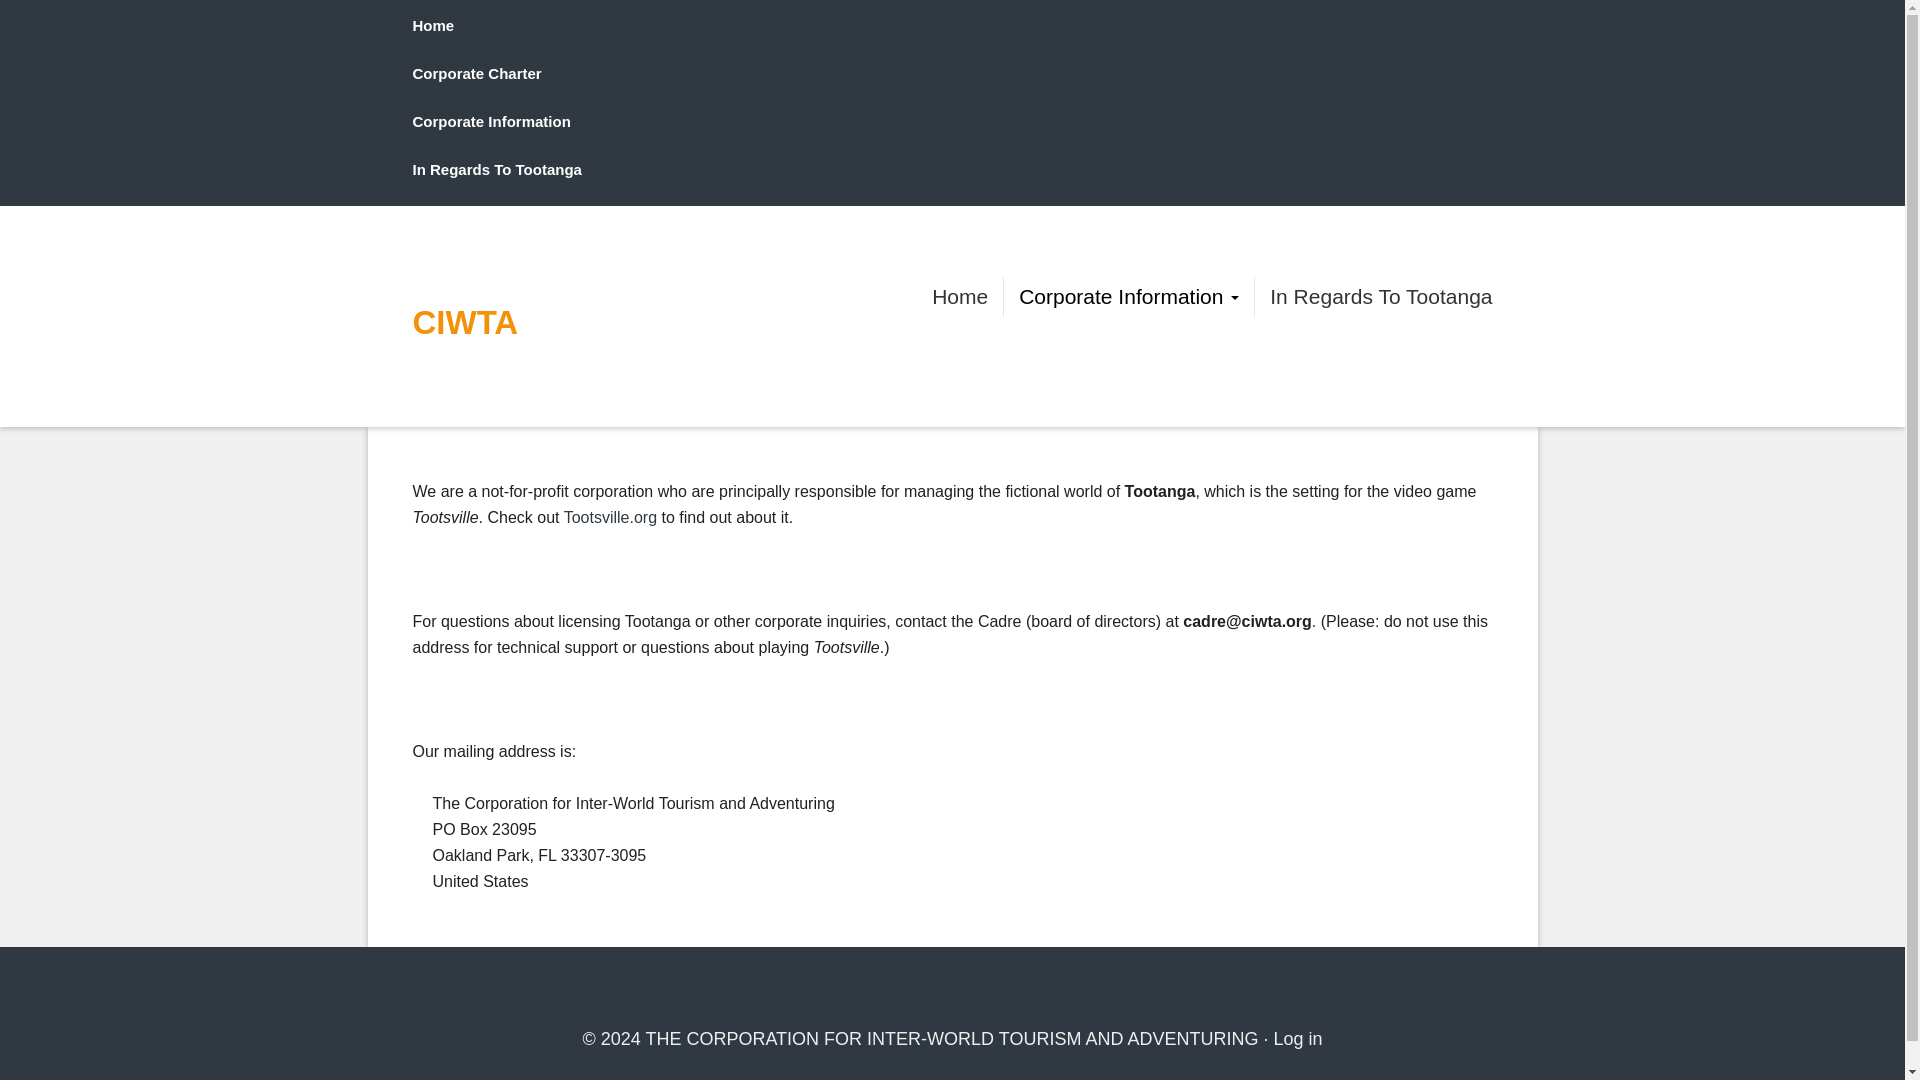  What do you see at coordinates (610, 516) in the screenshot?
I see `Tootsville.org` at bounding box center [610, 516].